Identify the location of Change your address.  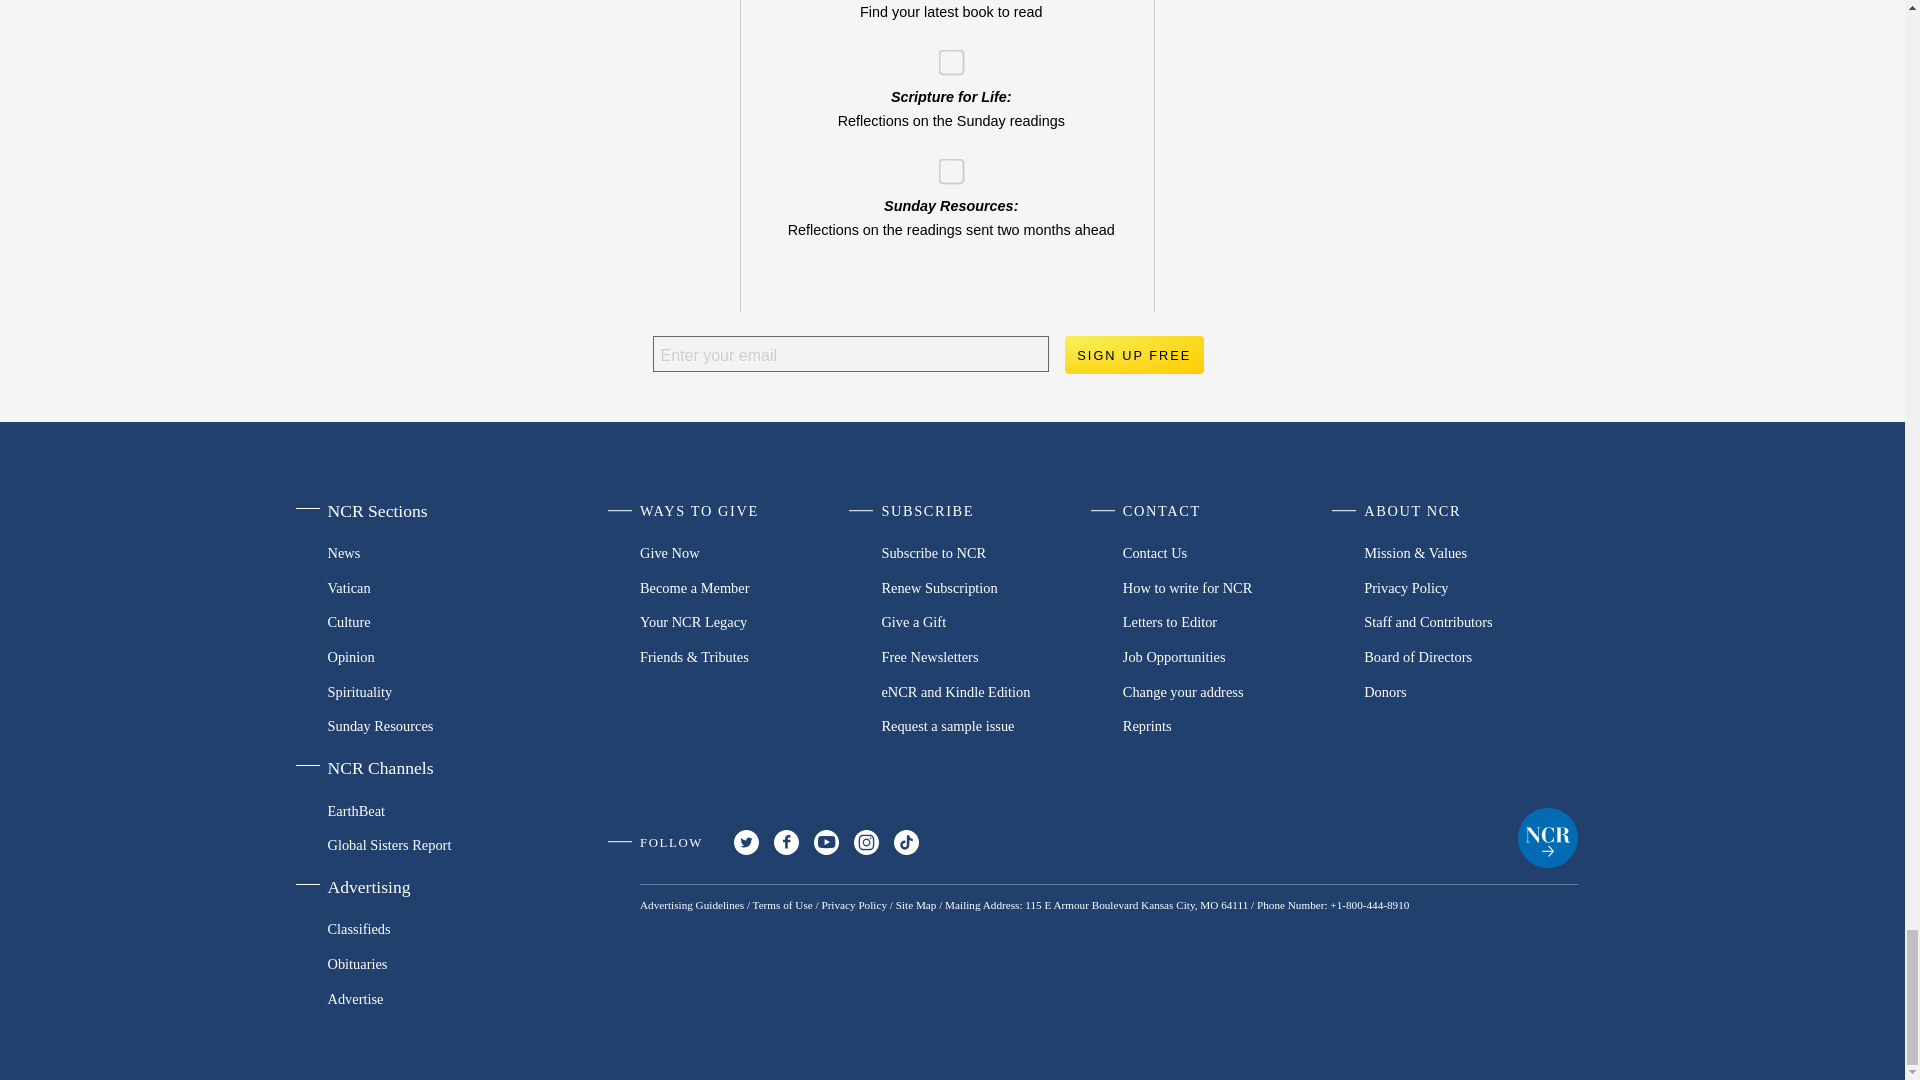
(1230, 690).